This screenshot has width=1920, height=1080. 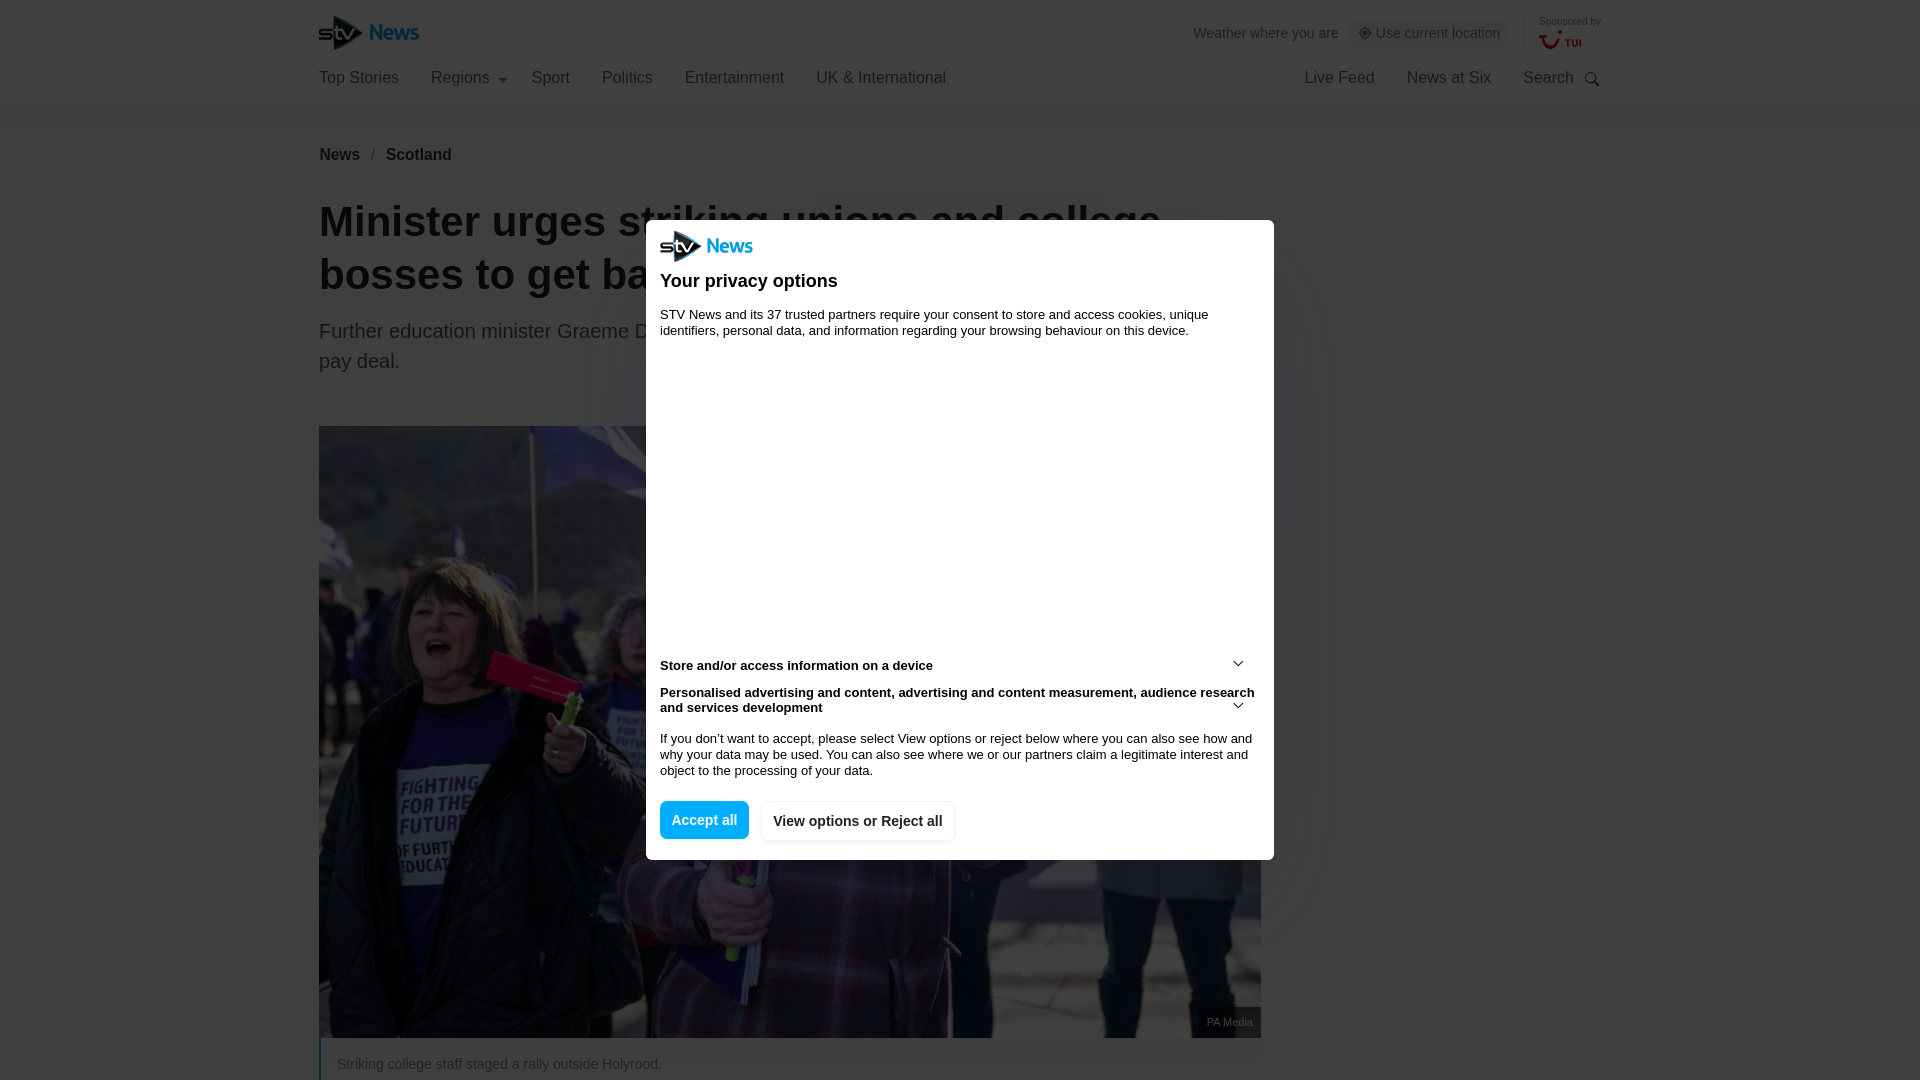 What do you see at coordinates (1220, 32) in the screenshot?
I see `Weather` at bounding box center [1220, 32].